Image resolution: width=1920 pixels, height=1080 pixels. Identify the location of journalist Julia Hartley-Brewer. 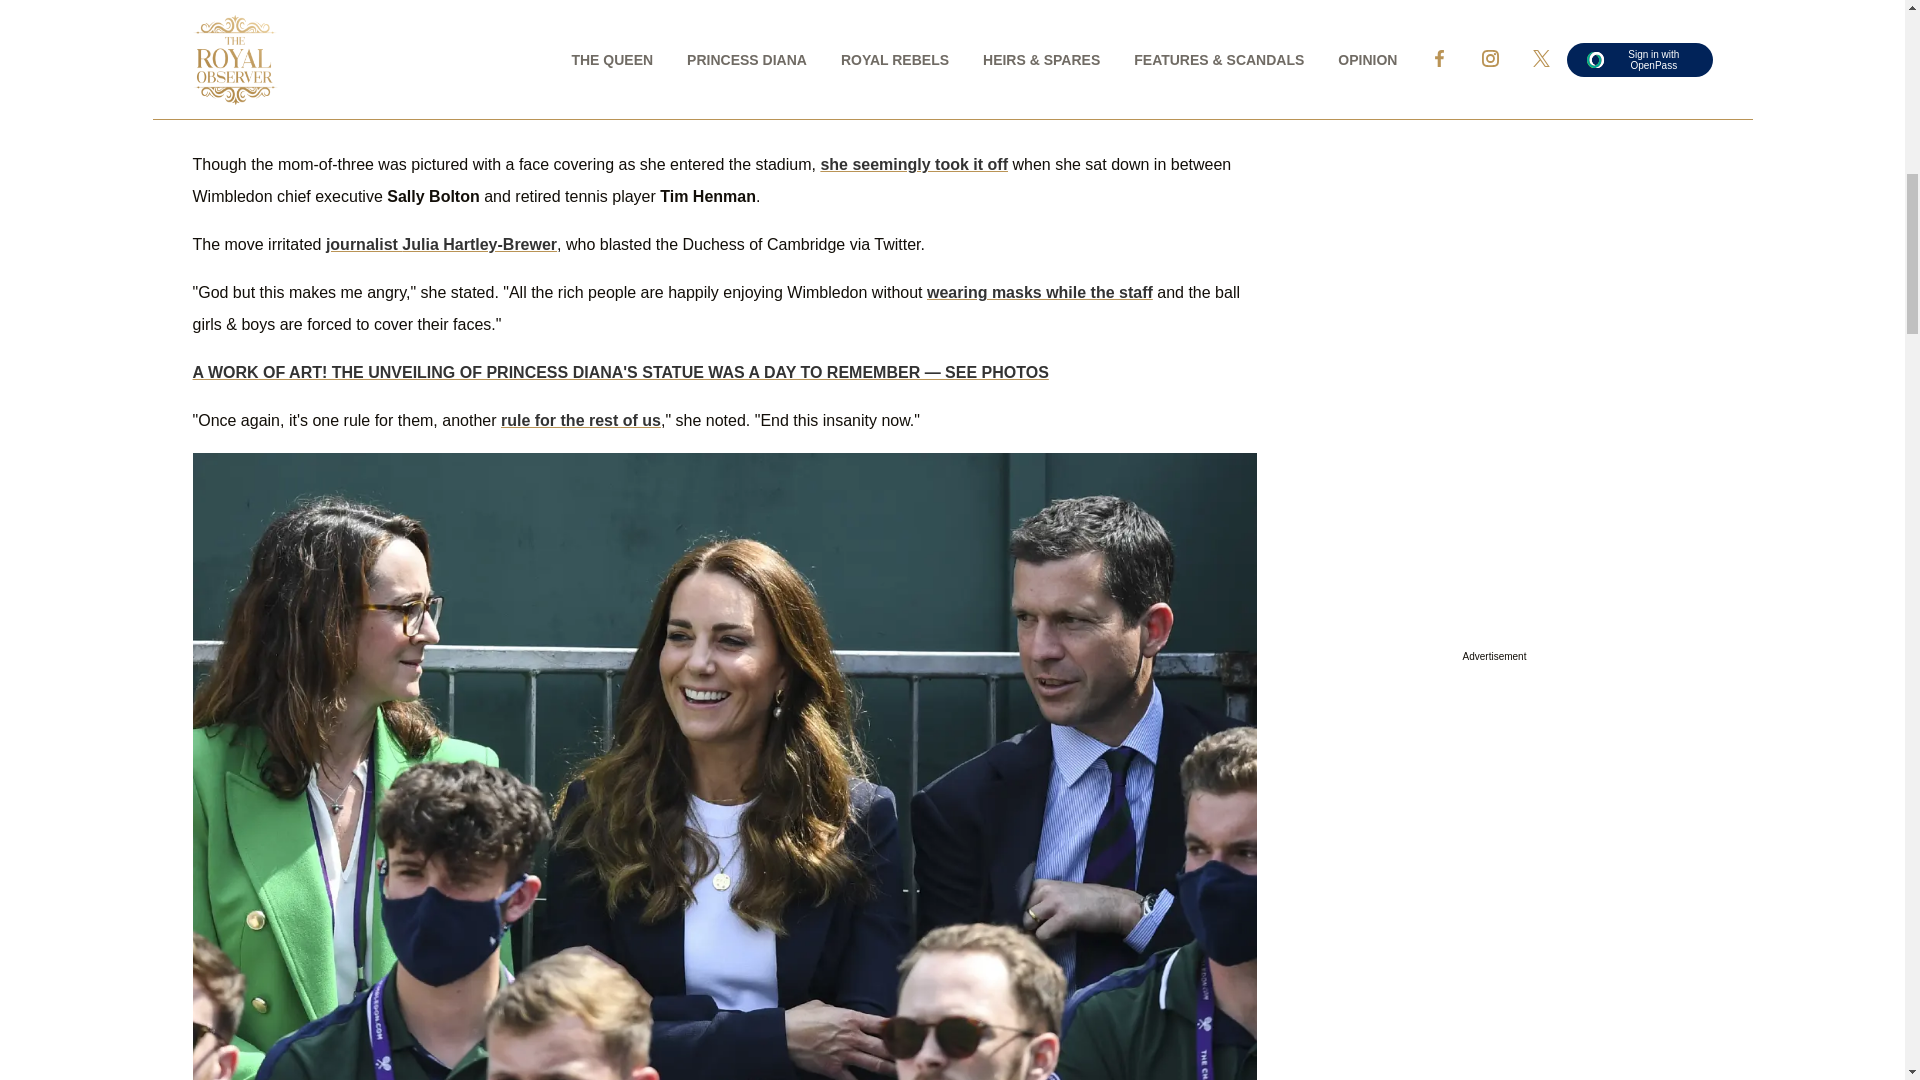
(441, 244).